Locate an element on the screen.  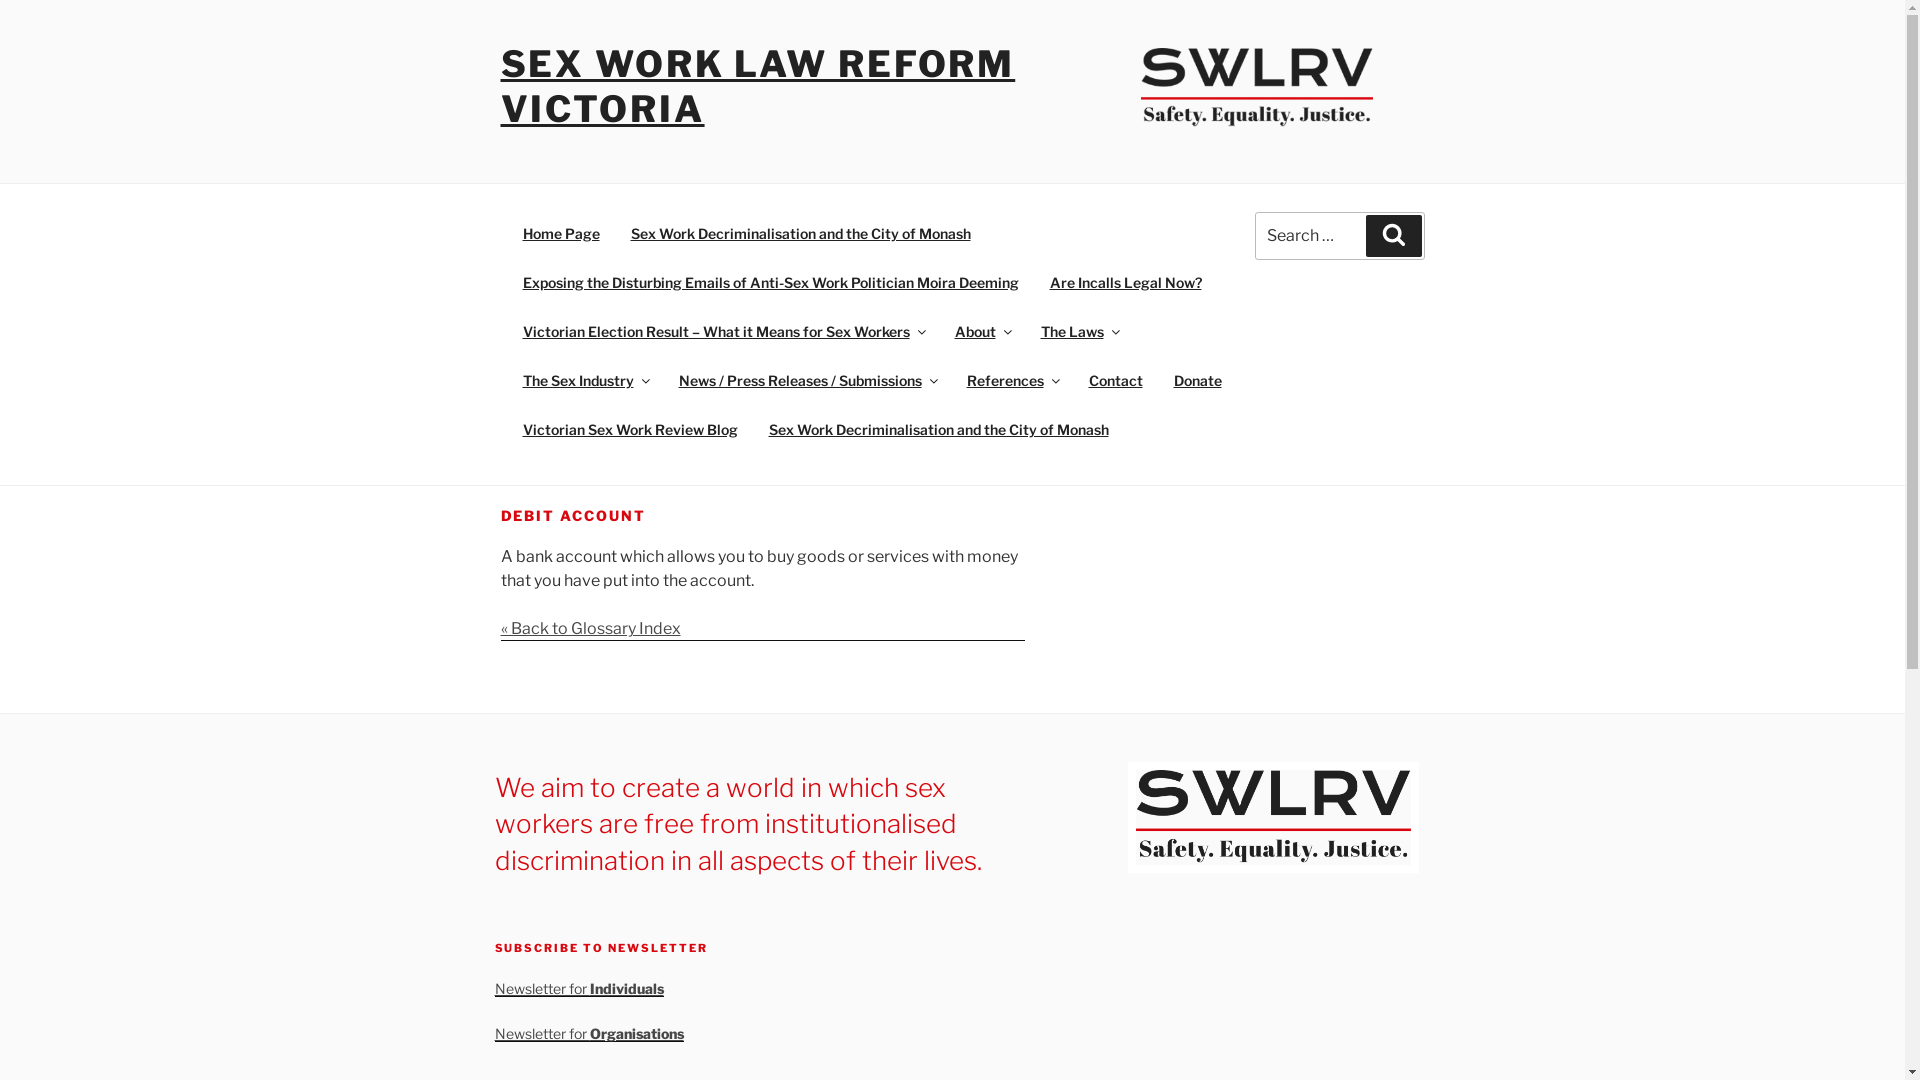
References is located at coordinates (1012, 380).